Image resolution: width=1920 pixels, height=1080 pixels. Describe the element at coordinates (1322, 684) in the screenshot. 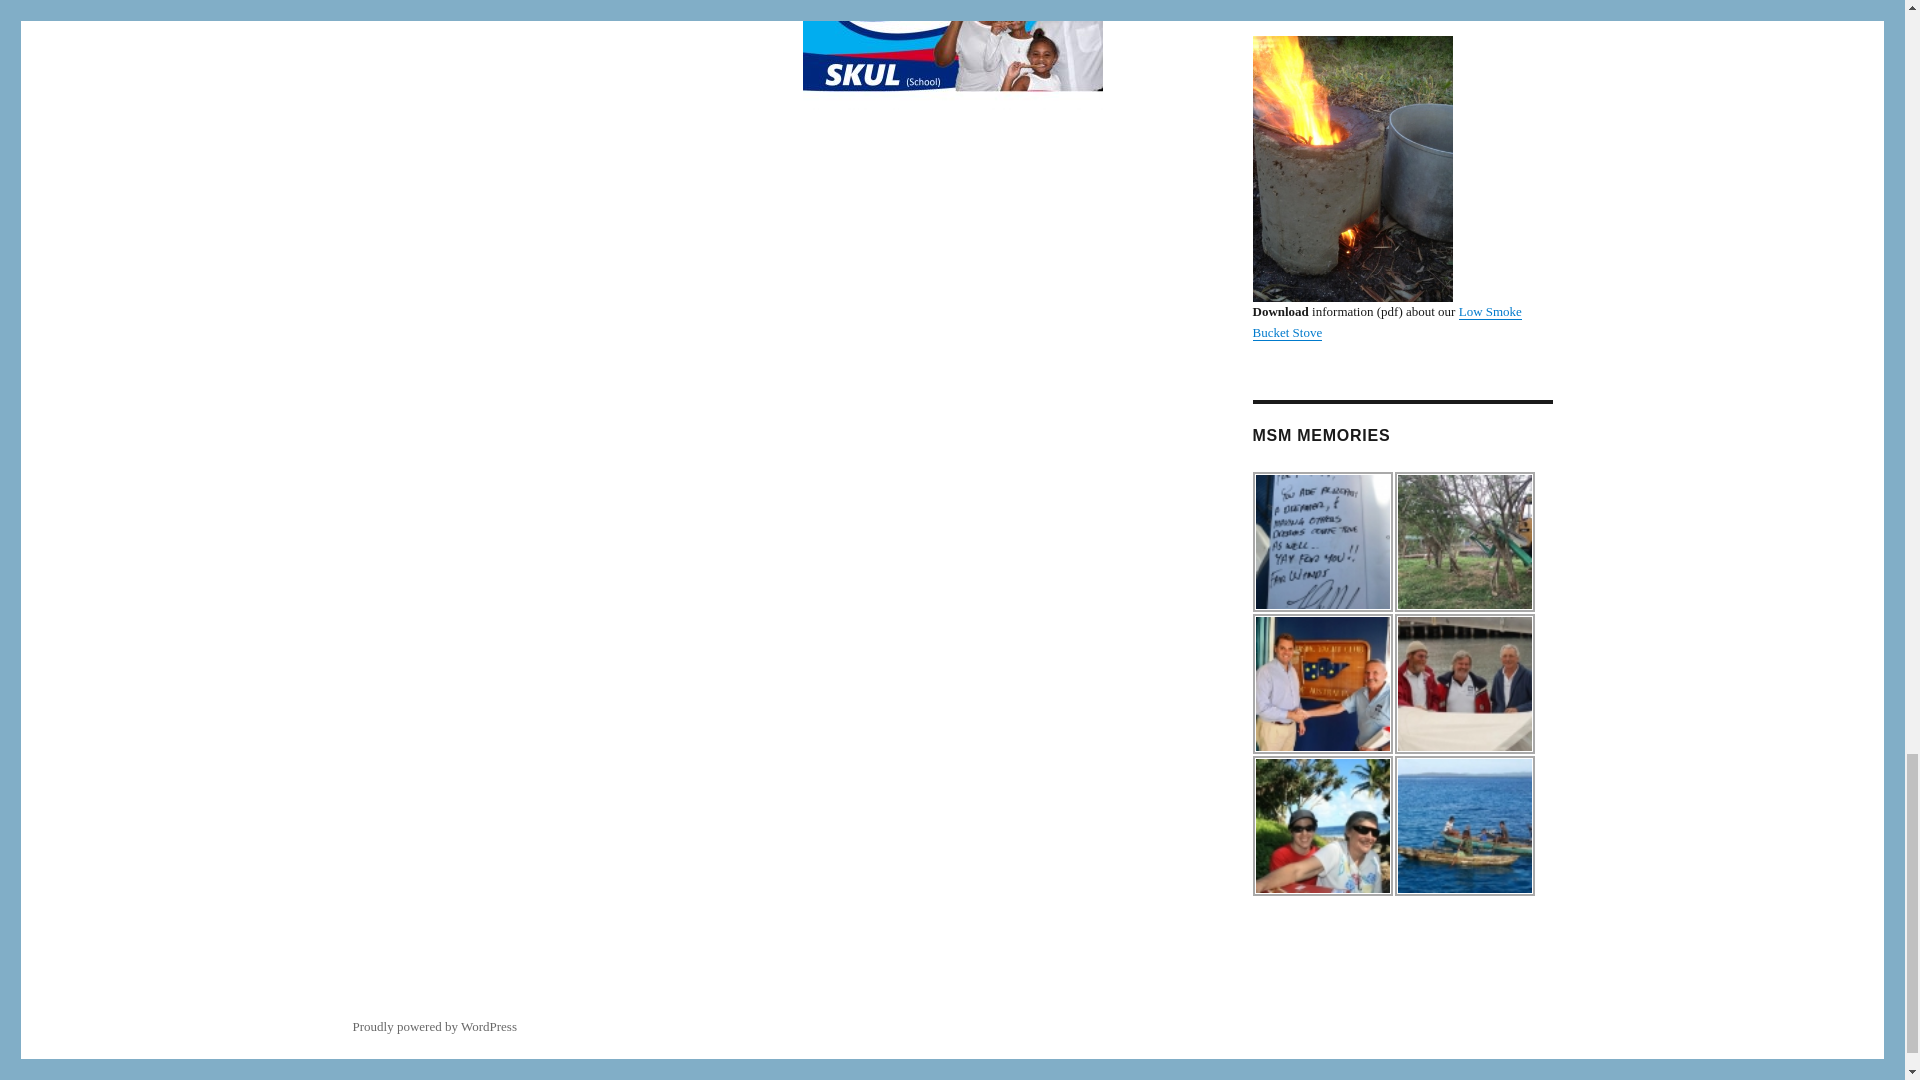

I see `cyca-ceo-mark-woolf-wishing-bob-brenac-bon-voyage` at that location.